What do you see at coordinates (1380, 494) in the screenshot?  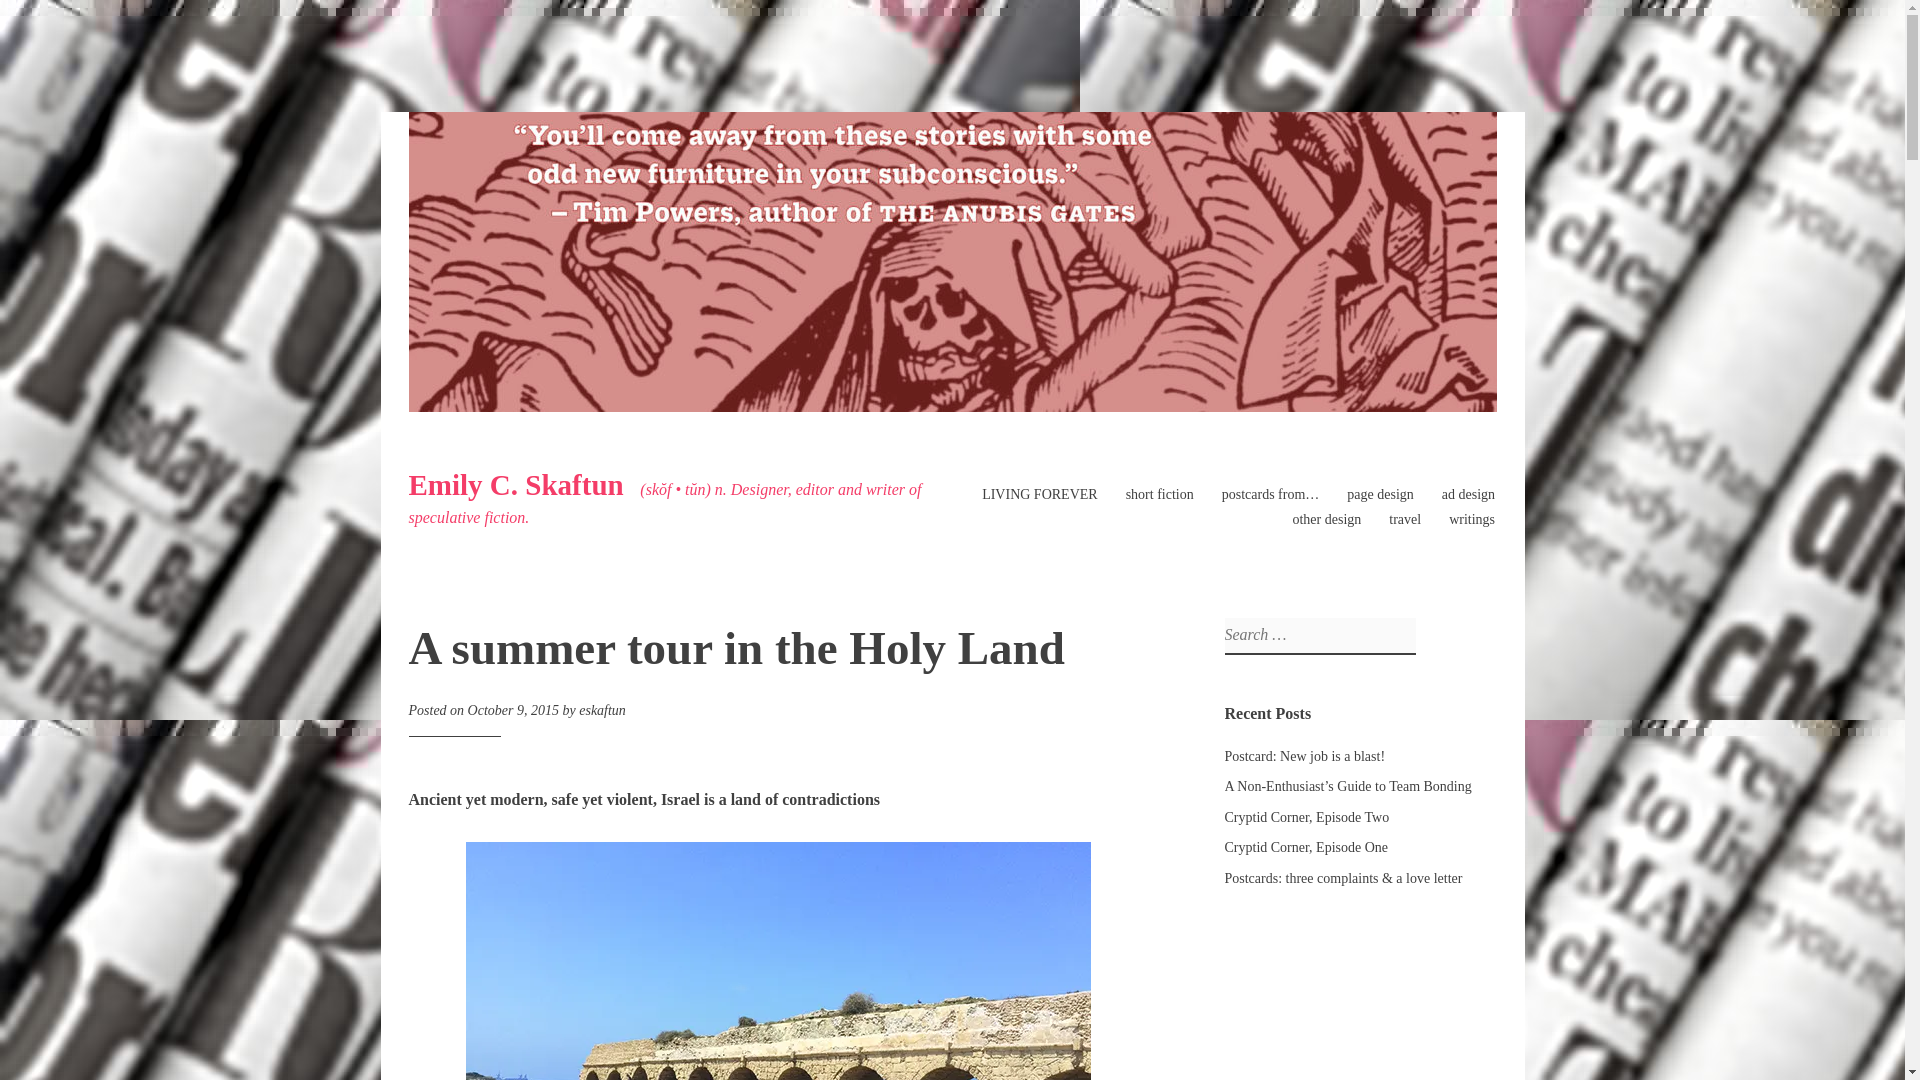 I see `page design` at bounding box center [1380, 494].